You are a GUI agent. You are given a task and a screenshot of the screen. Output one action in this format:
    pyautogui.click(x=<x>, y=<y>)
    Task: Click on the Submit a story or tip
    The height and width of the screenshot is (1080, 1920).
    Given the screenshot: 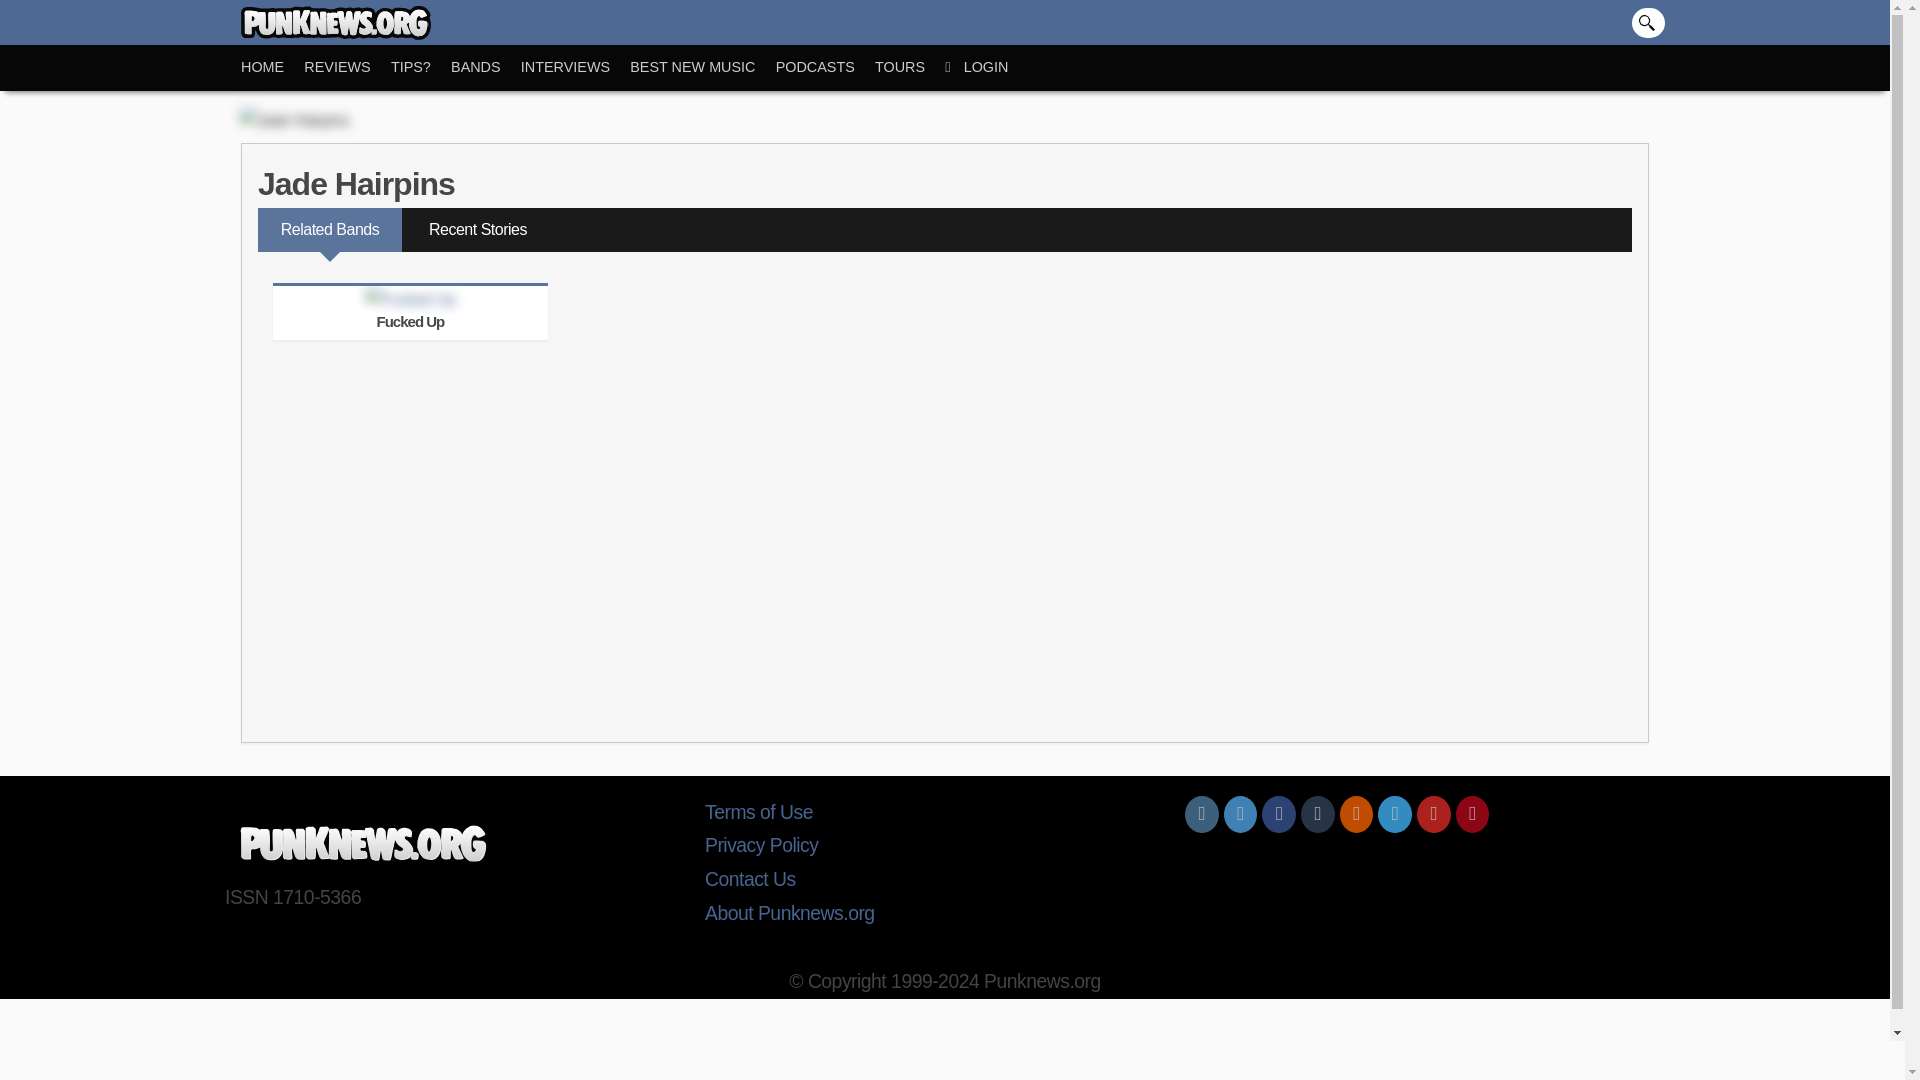 What is the action you would take?
    pyautogui.click(x=421, y=67)
    